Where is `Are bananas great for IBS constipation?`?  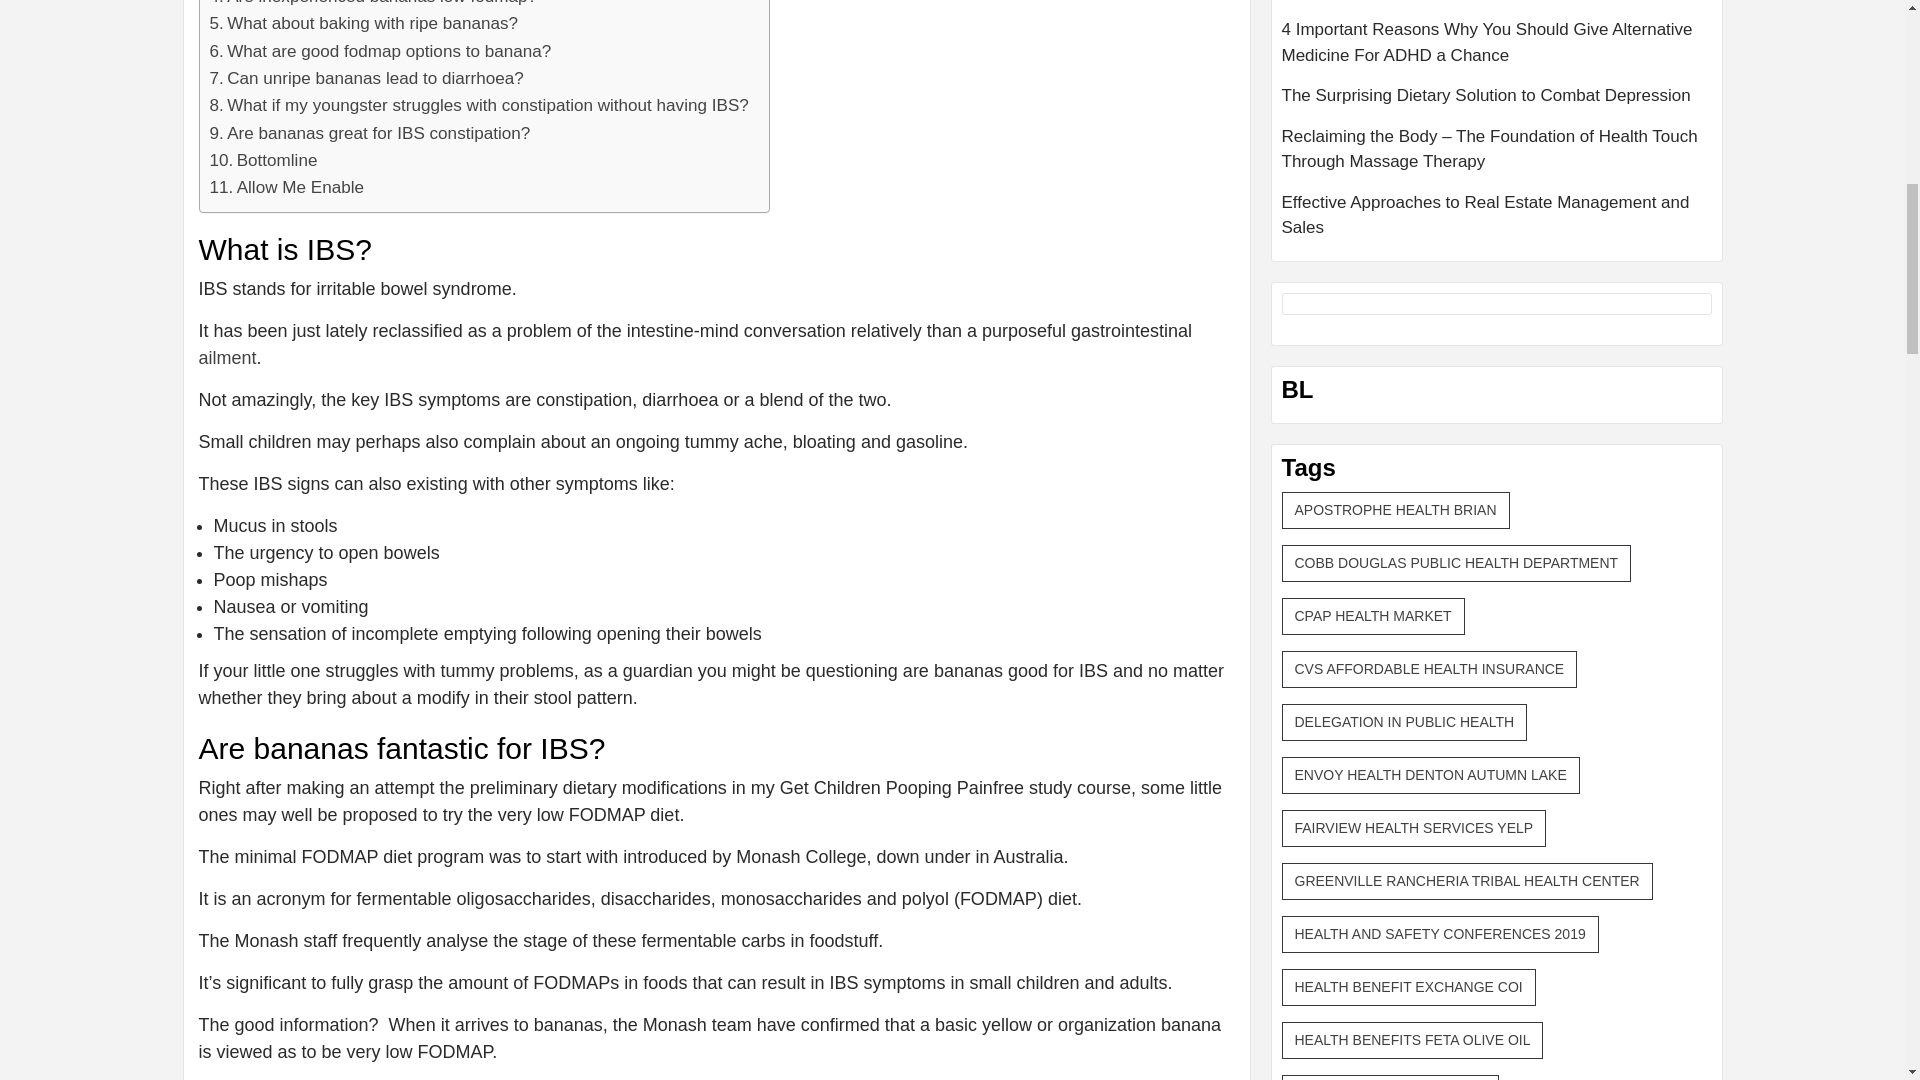 Are bananas great for IBS constipation? is located at coordinates (370, 132).